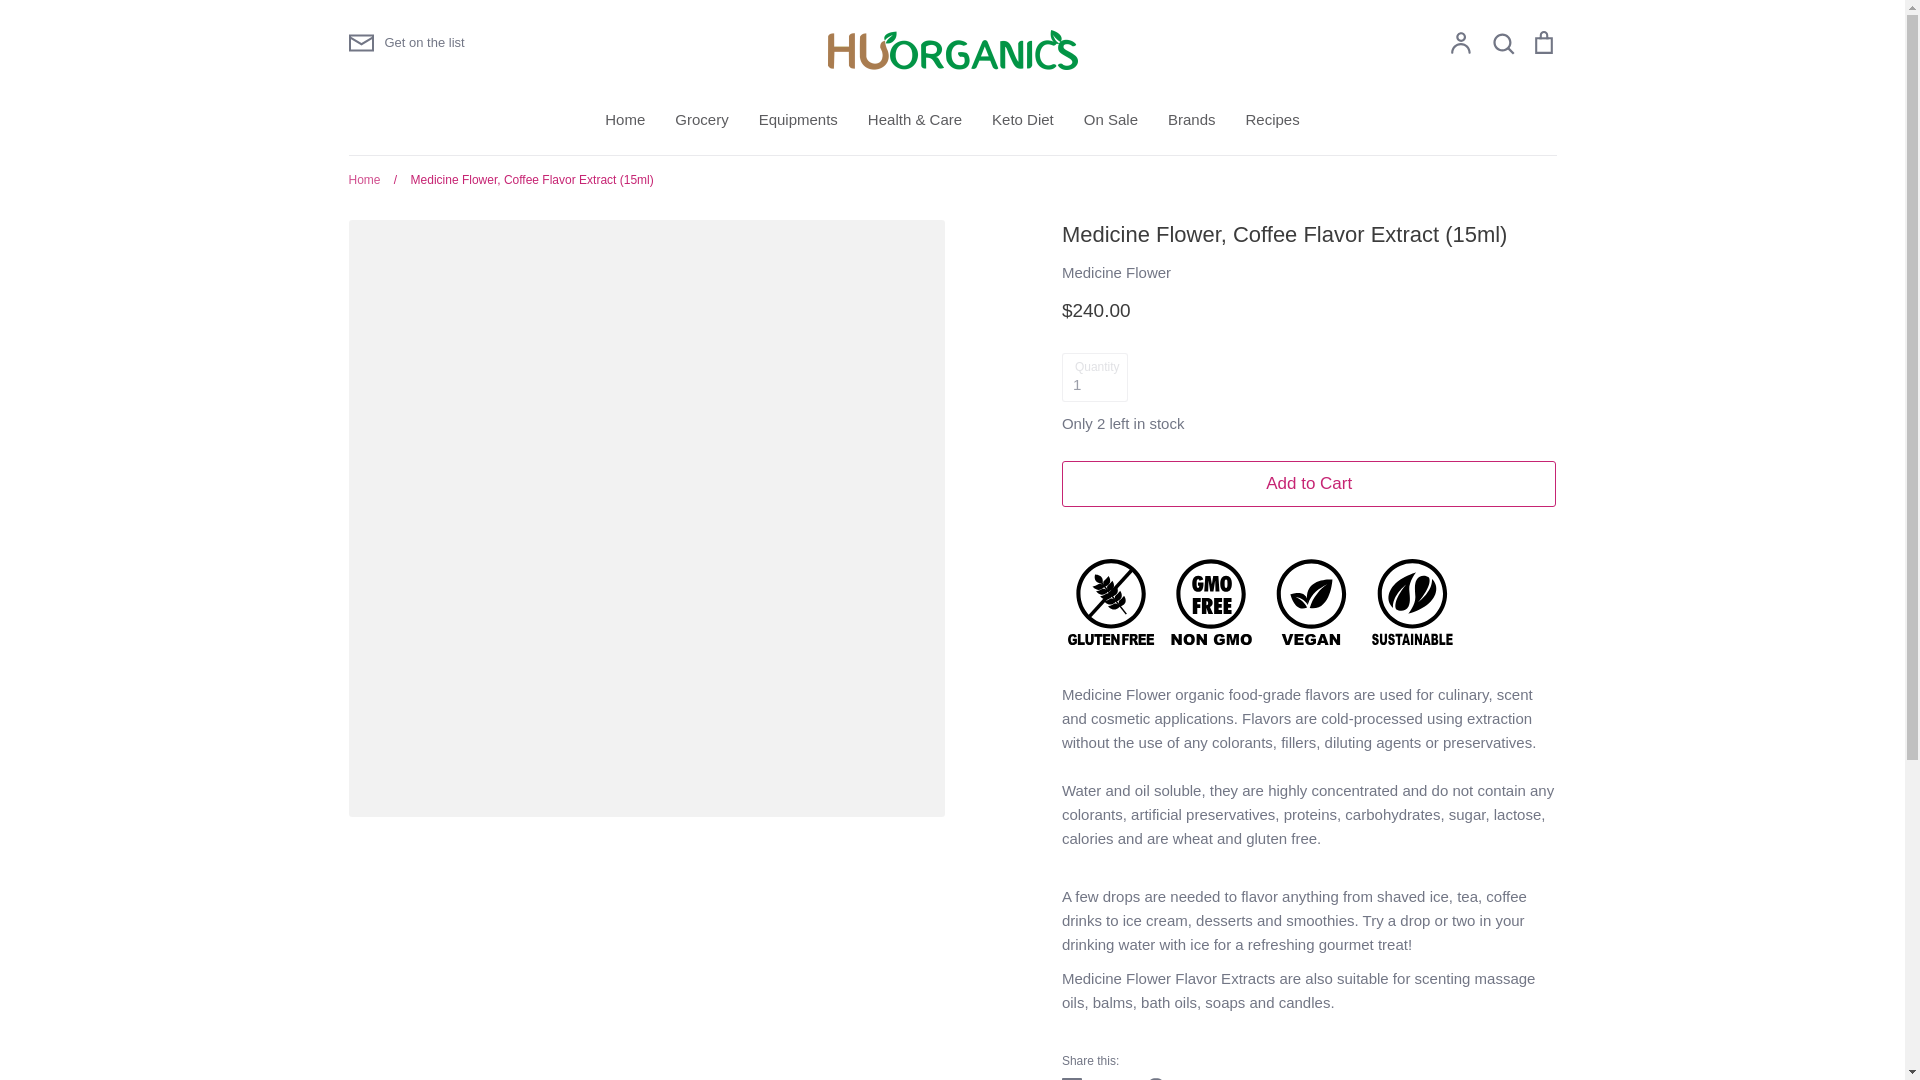  I want to click on On Sale, so click(1111, 120).